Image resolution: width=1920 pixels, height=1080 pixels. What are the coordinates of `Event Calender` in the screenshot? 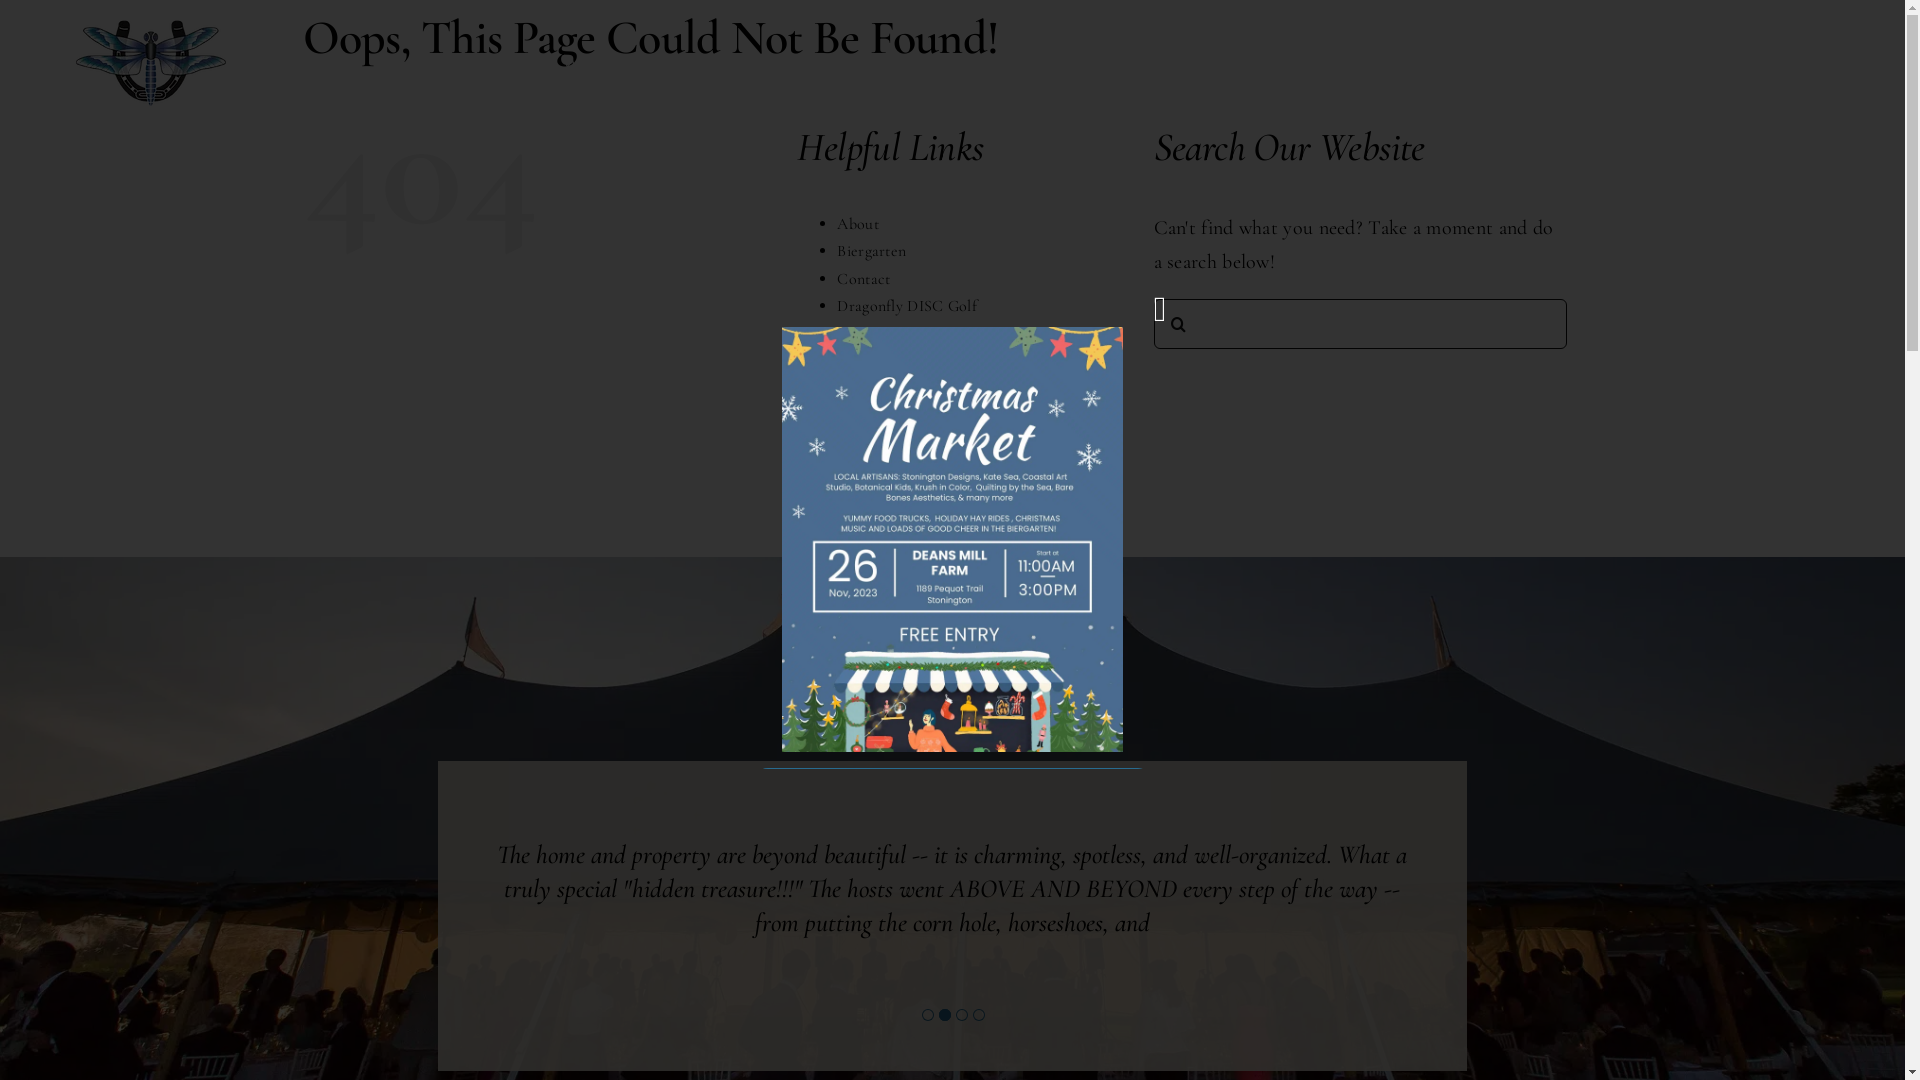 It's located at (1724, 63).